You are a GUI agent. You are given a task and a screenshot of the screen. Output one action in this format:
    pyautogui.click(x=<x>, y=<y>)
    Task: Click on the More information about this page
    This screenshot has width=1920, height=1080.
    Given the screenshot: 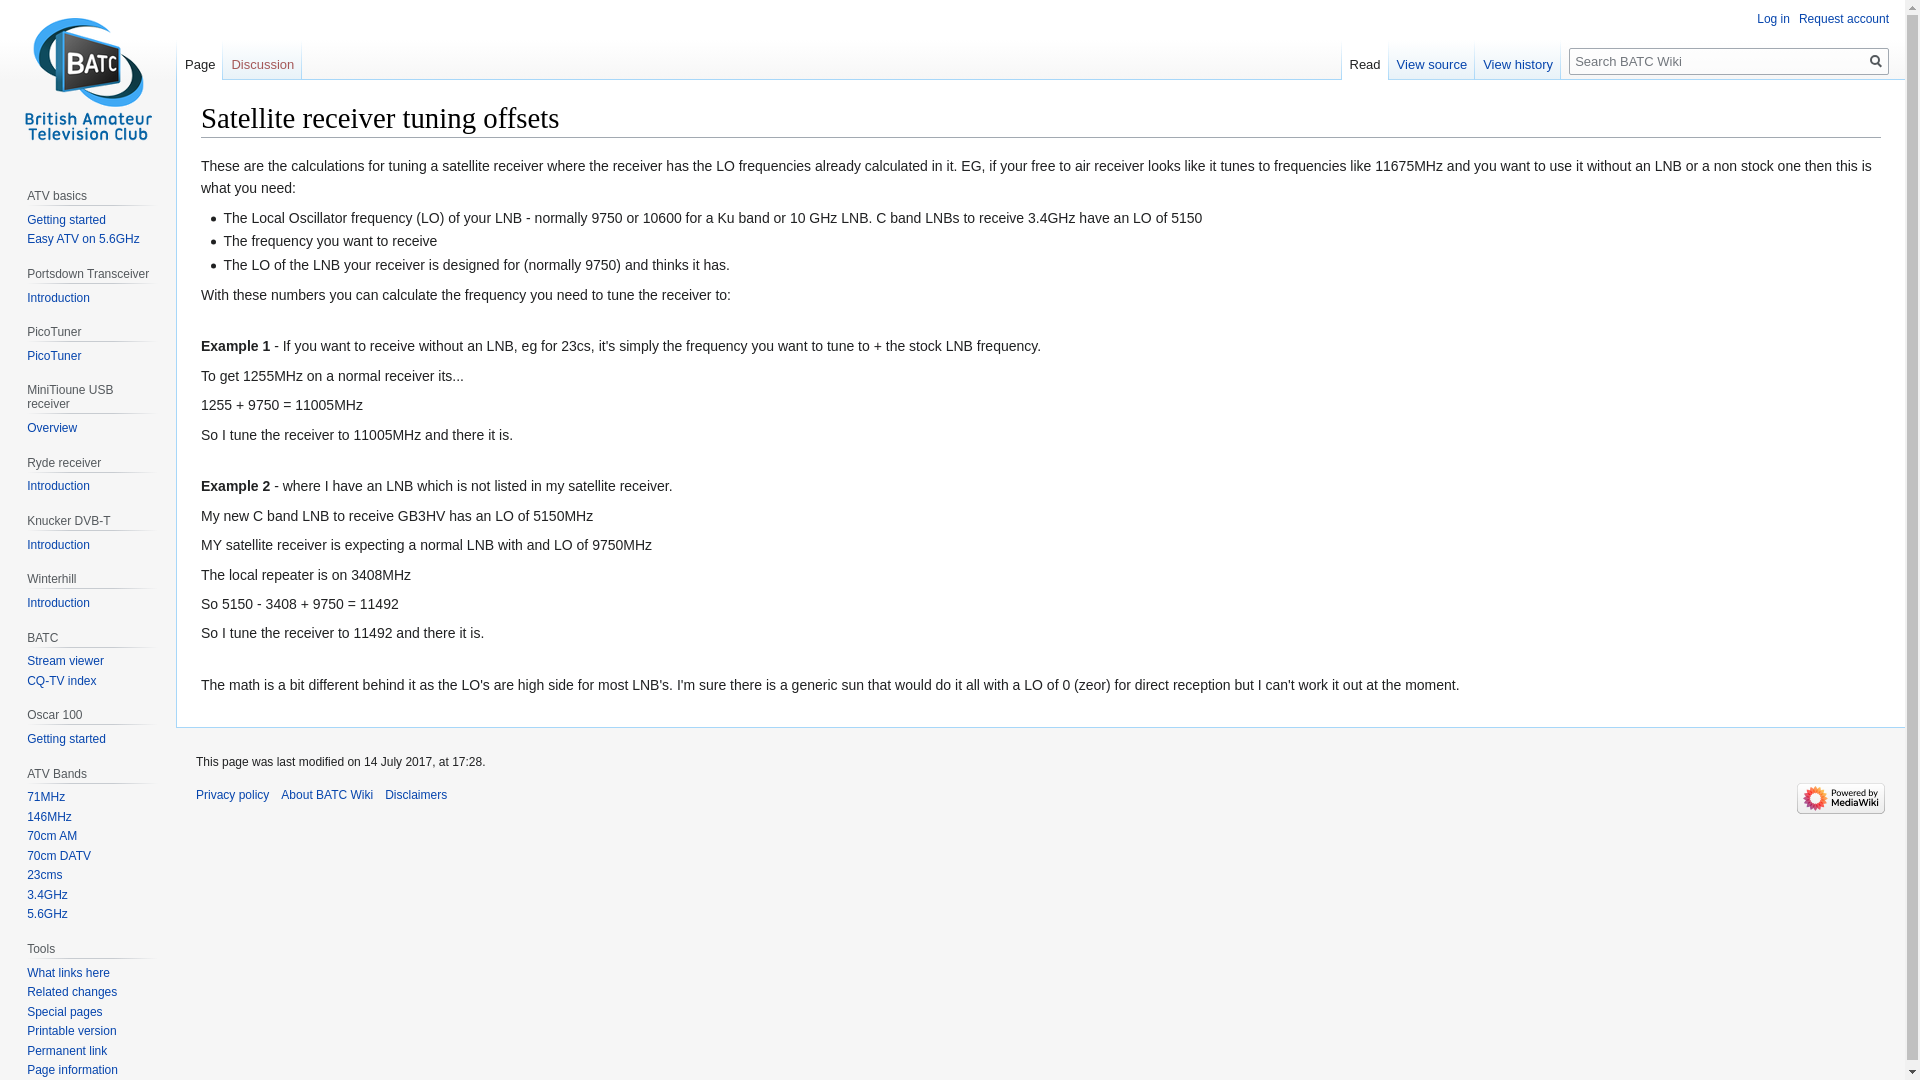 What is the action you would take?
    pyautogui.click(x=72, y=1069)
    